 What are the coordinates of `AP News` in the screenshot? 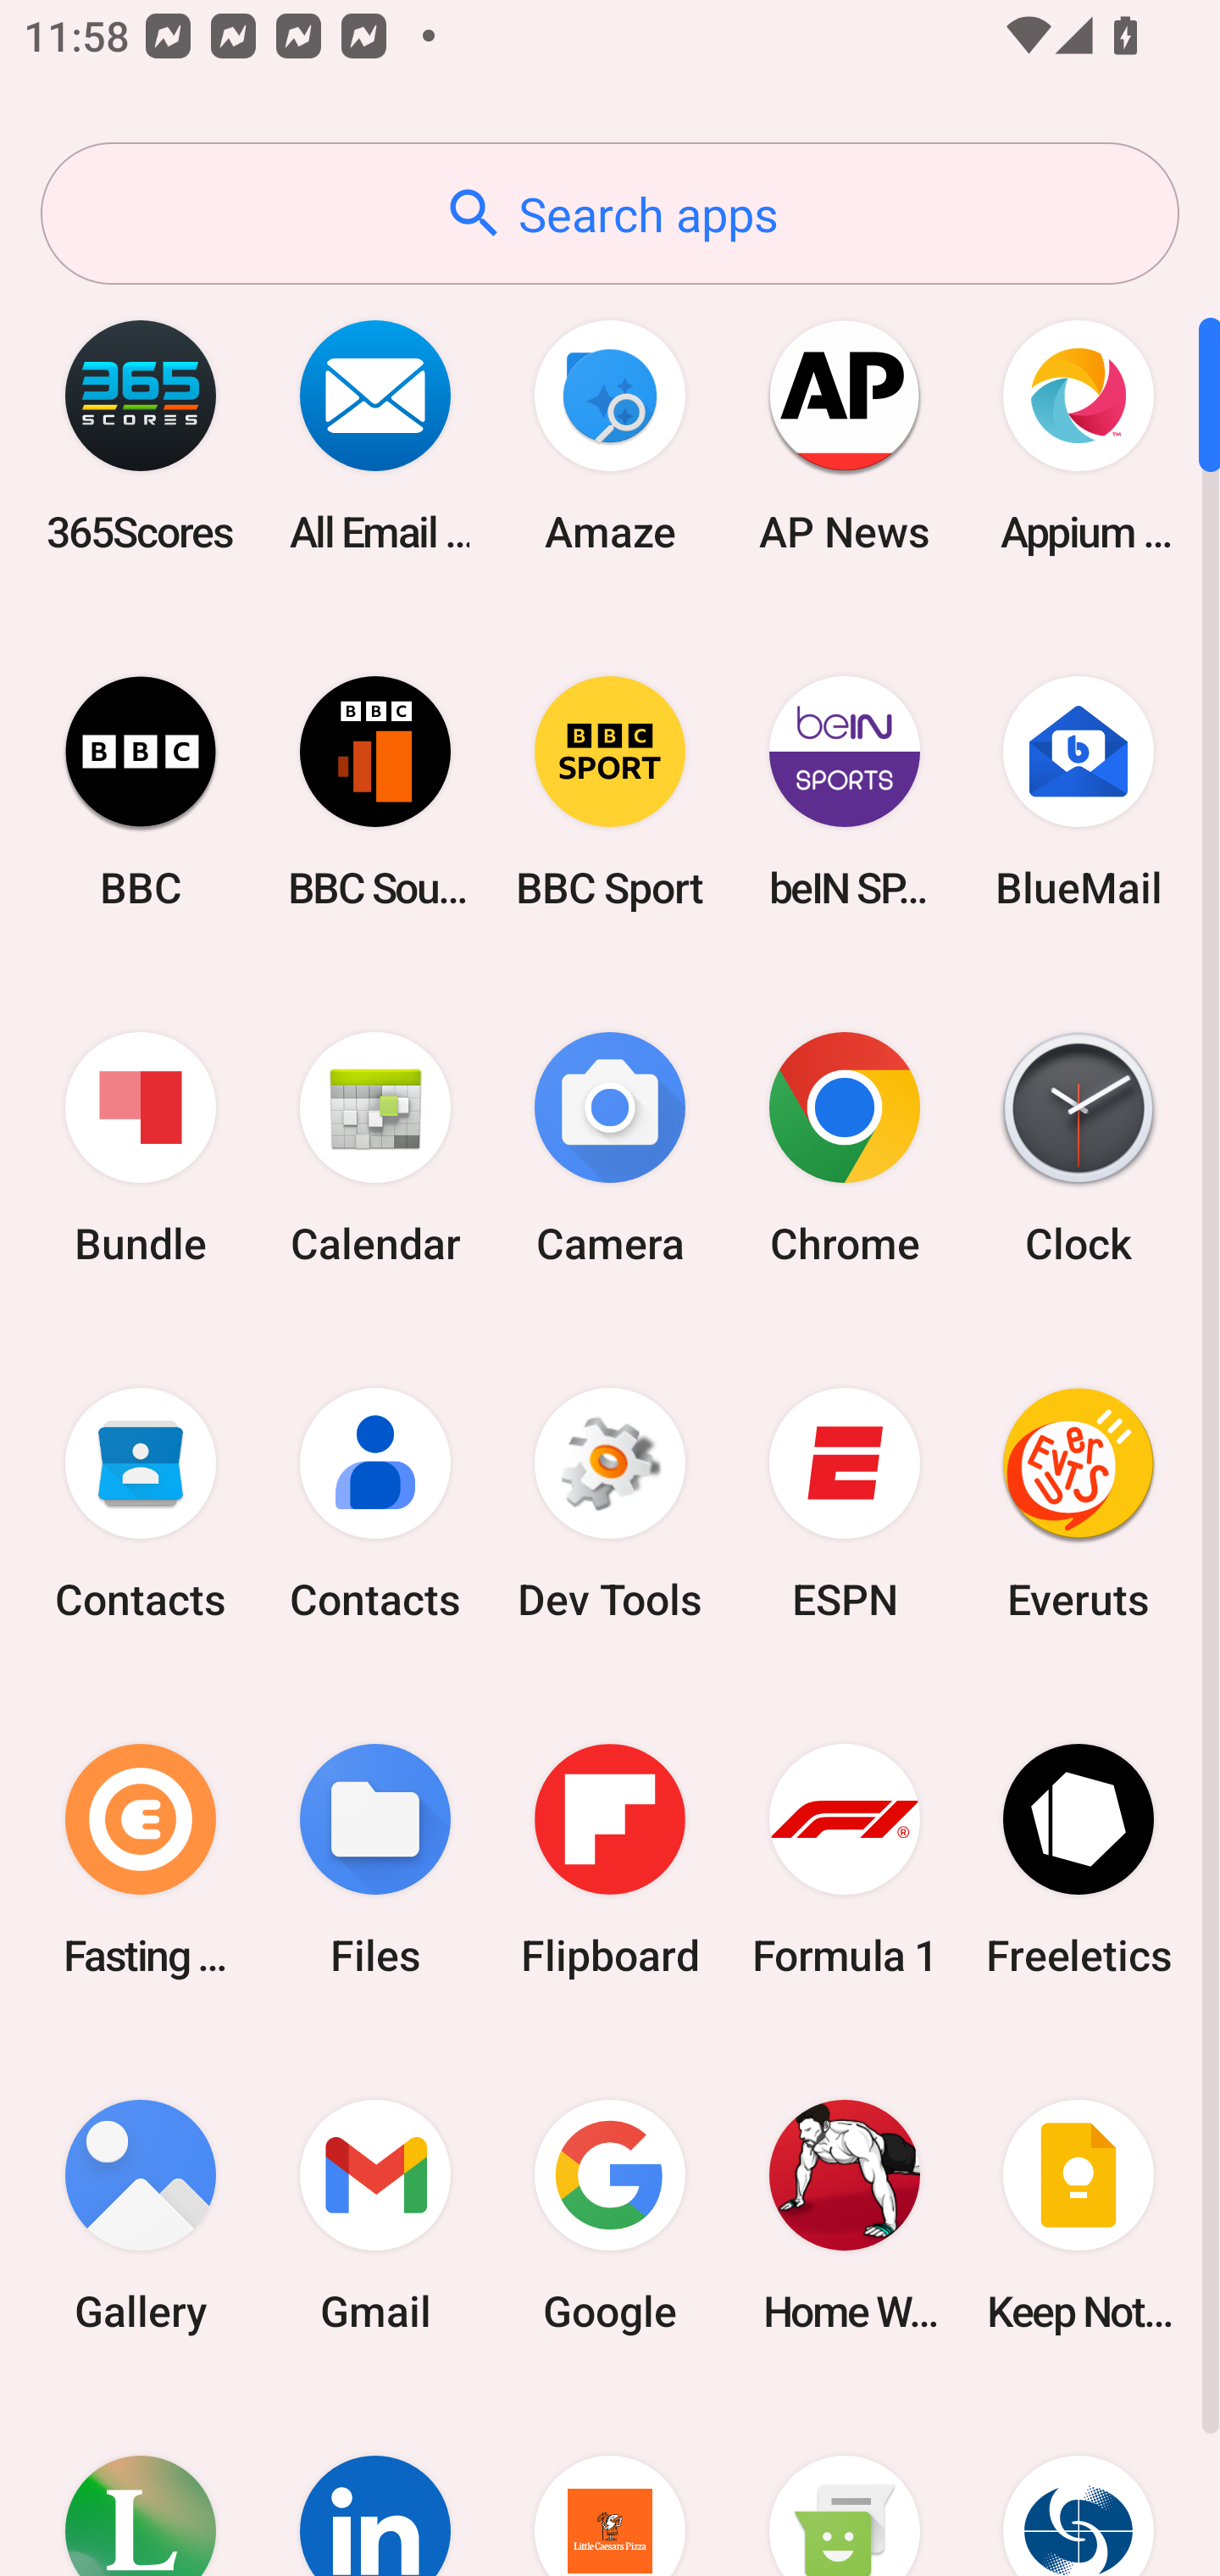 It's located at (844, 436).